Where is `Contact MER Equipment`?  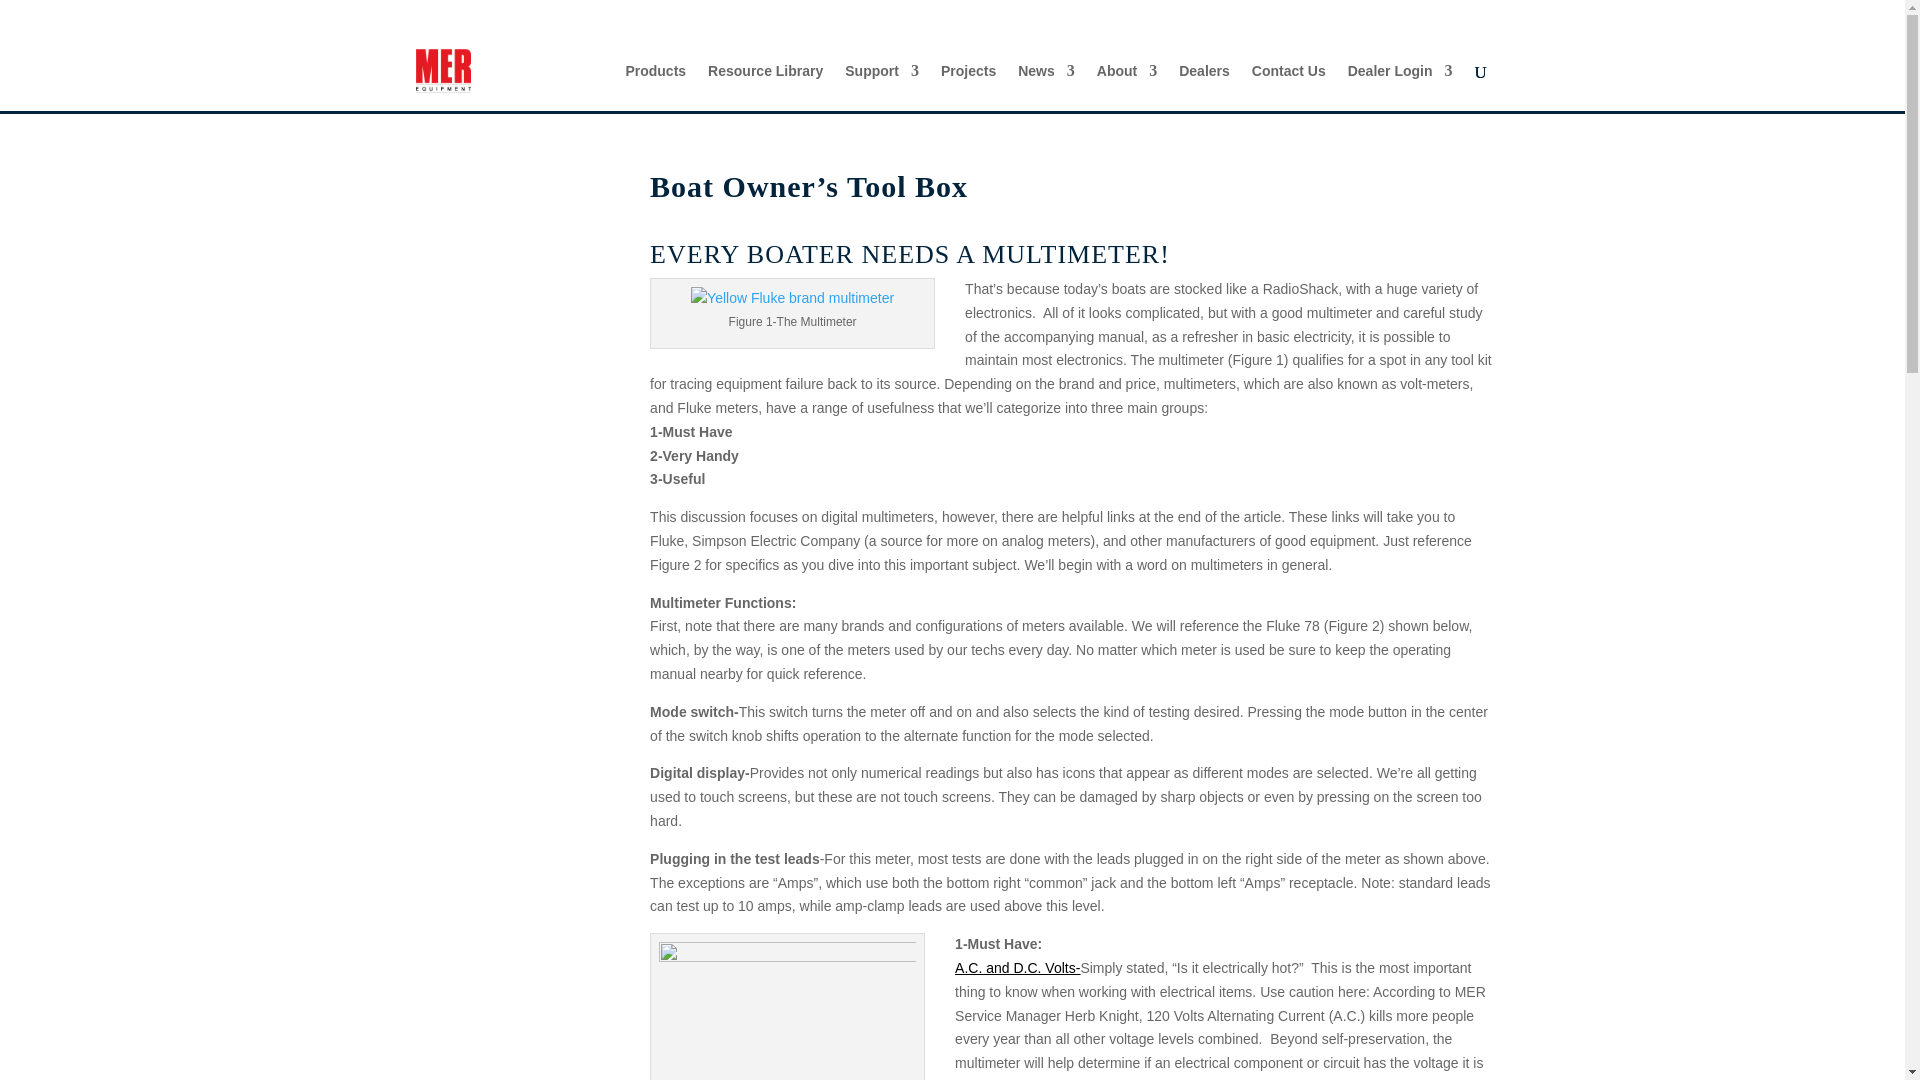 Contact MER Equipment is located at coordinates (1288, 87).